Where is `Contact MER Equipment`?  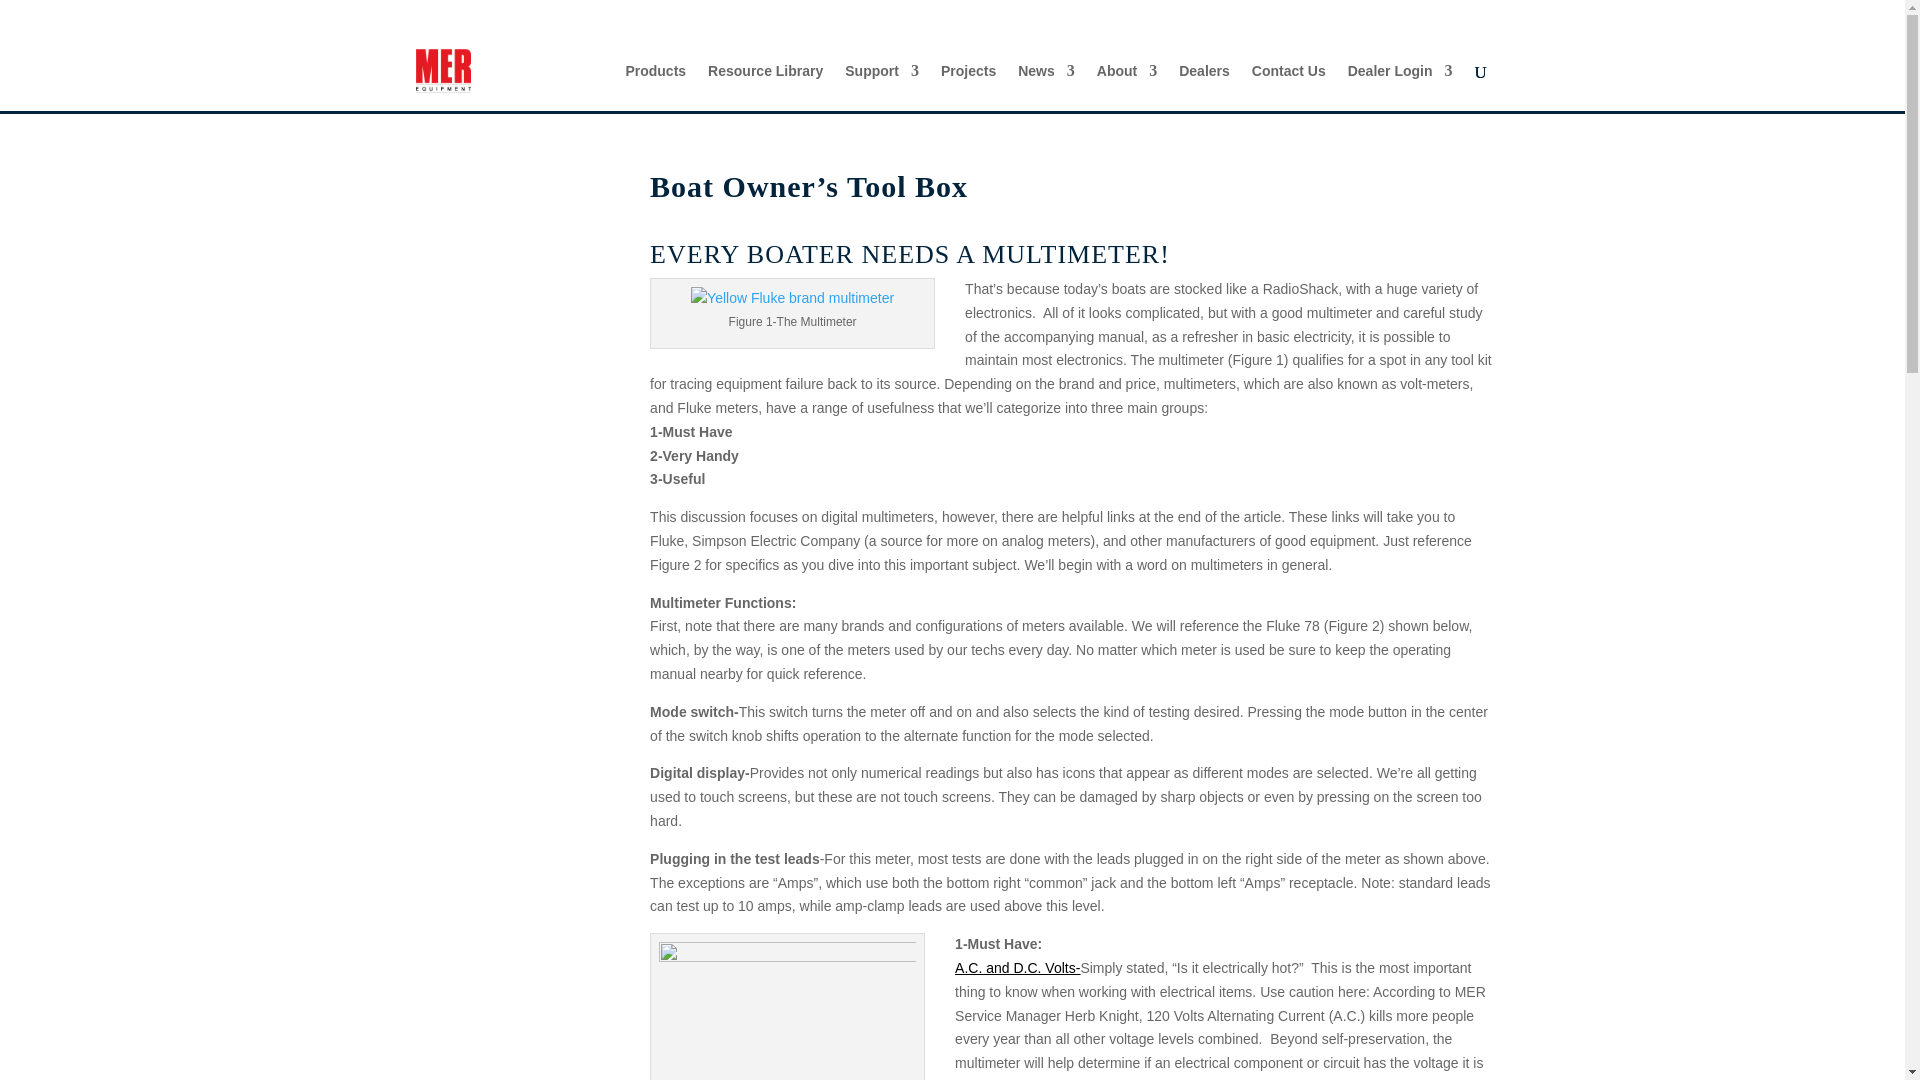 Contact MER Equipment is located at coordinates (1288, 87).